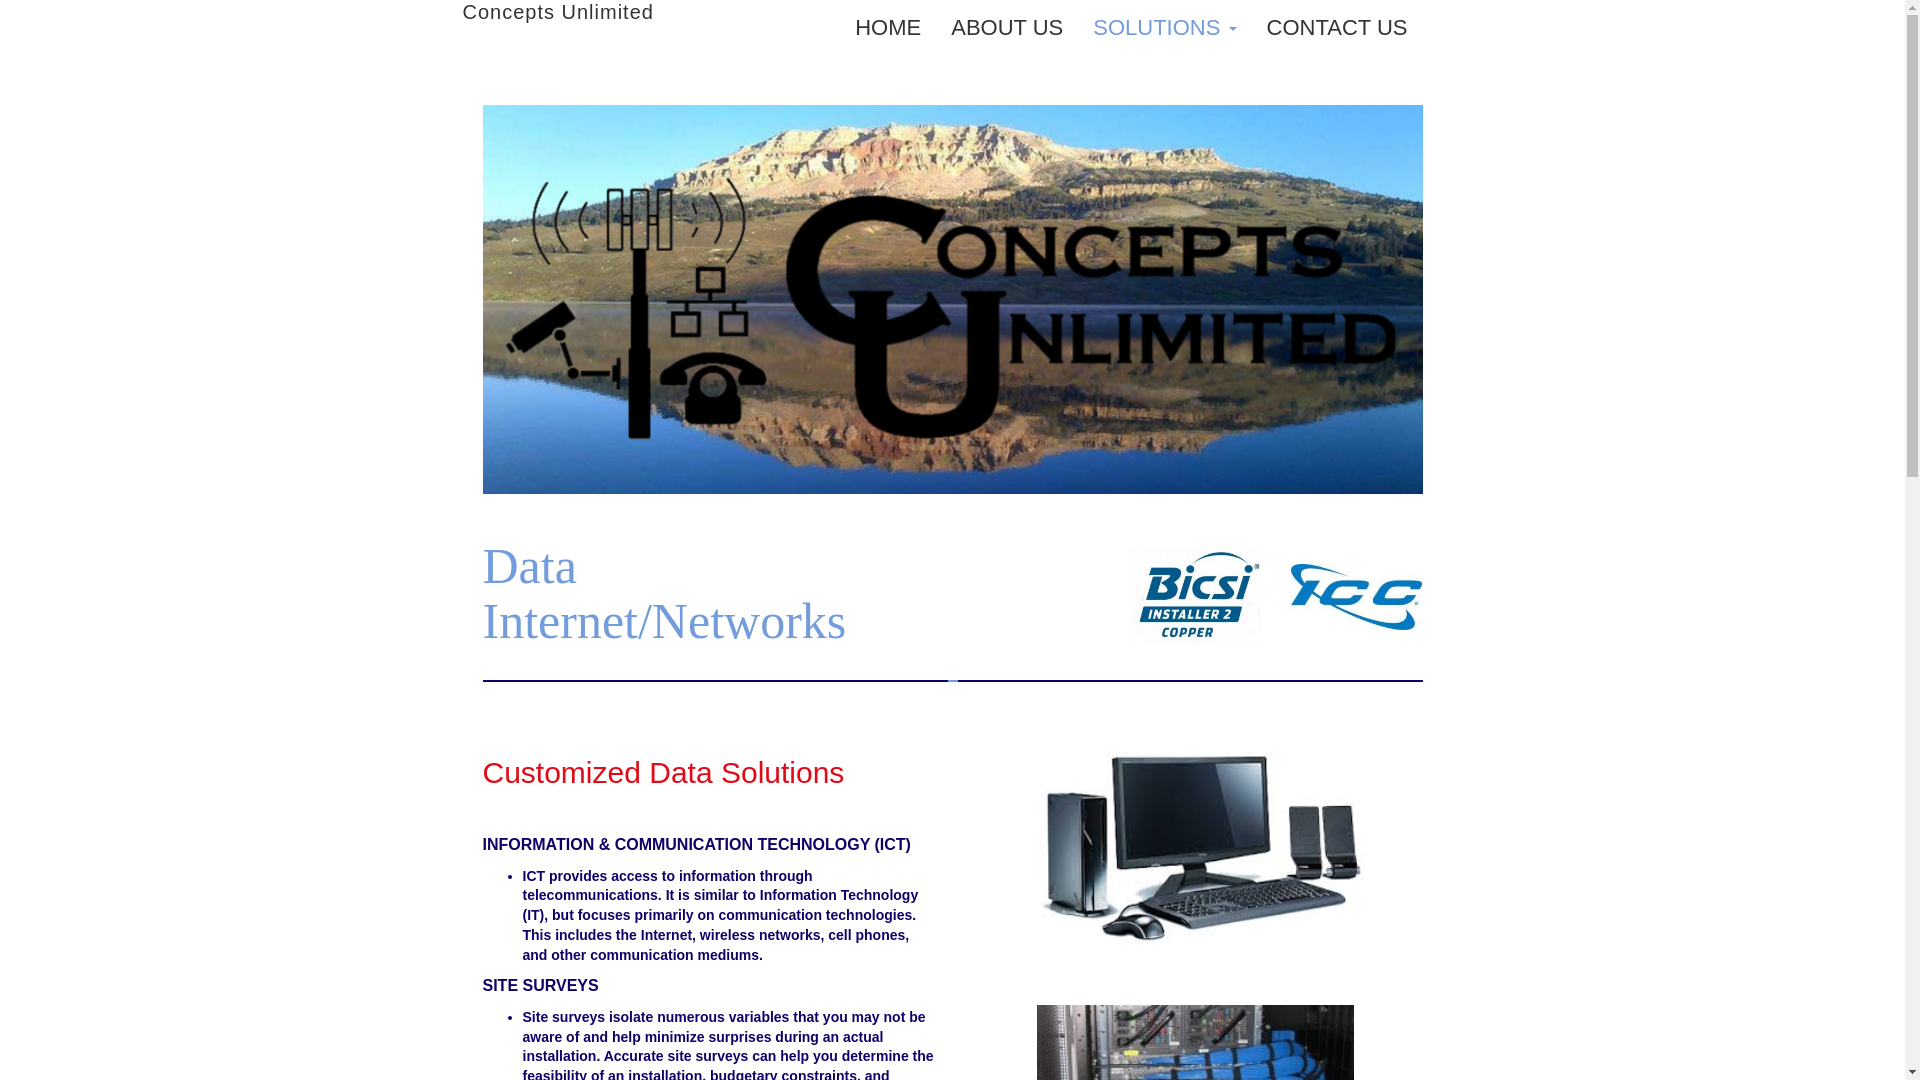  Describe the element at coordinates (1336, 28) in the screenshot. I see `Contact Us` at that location.